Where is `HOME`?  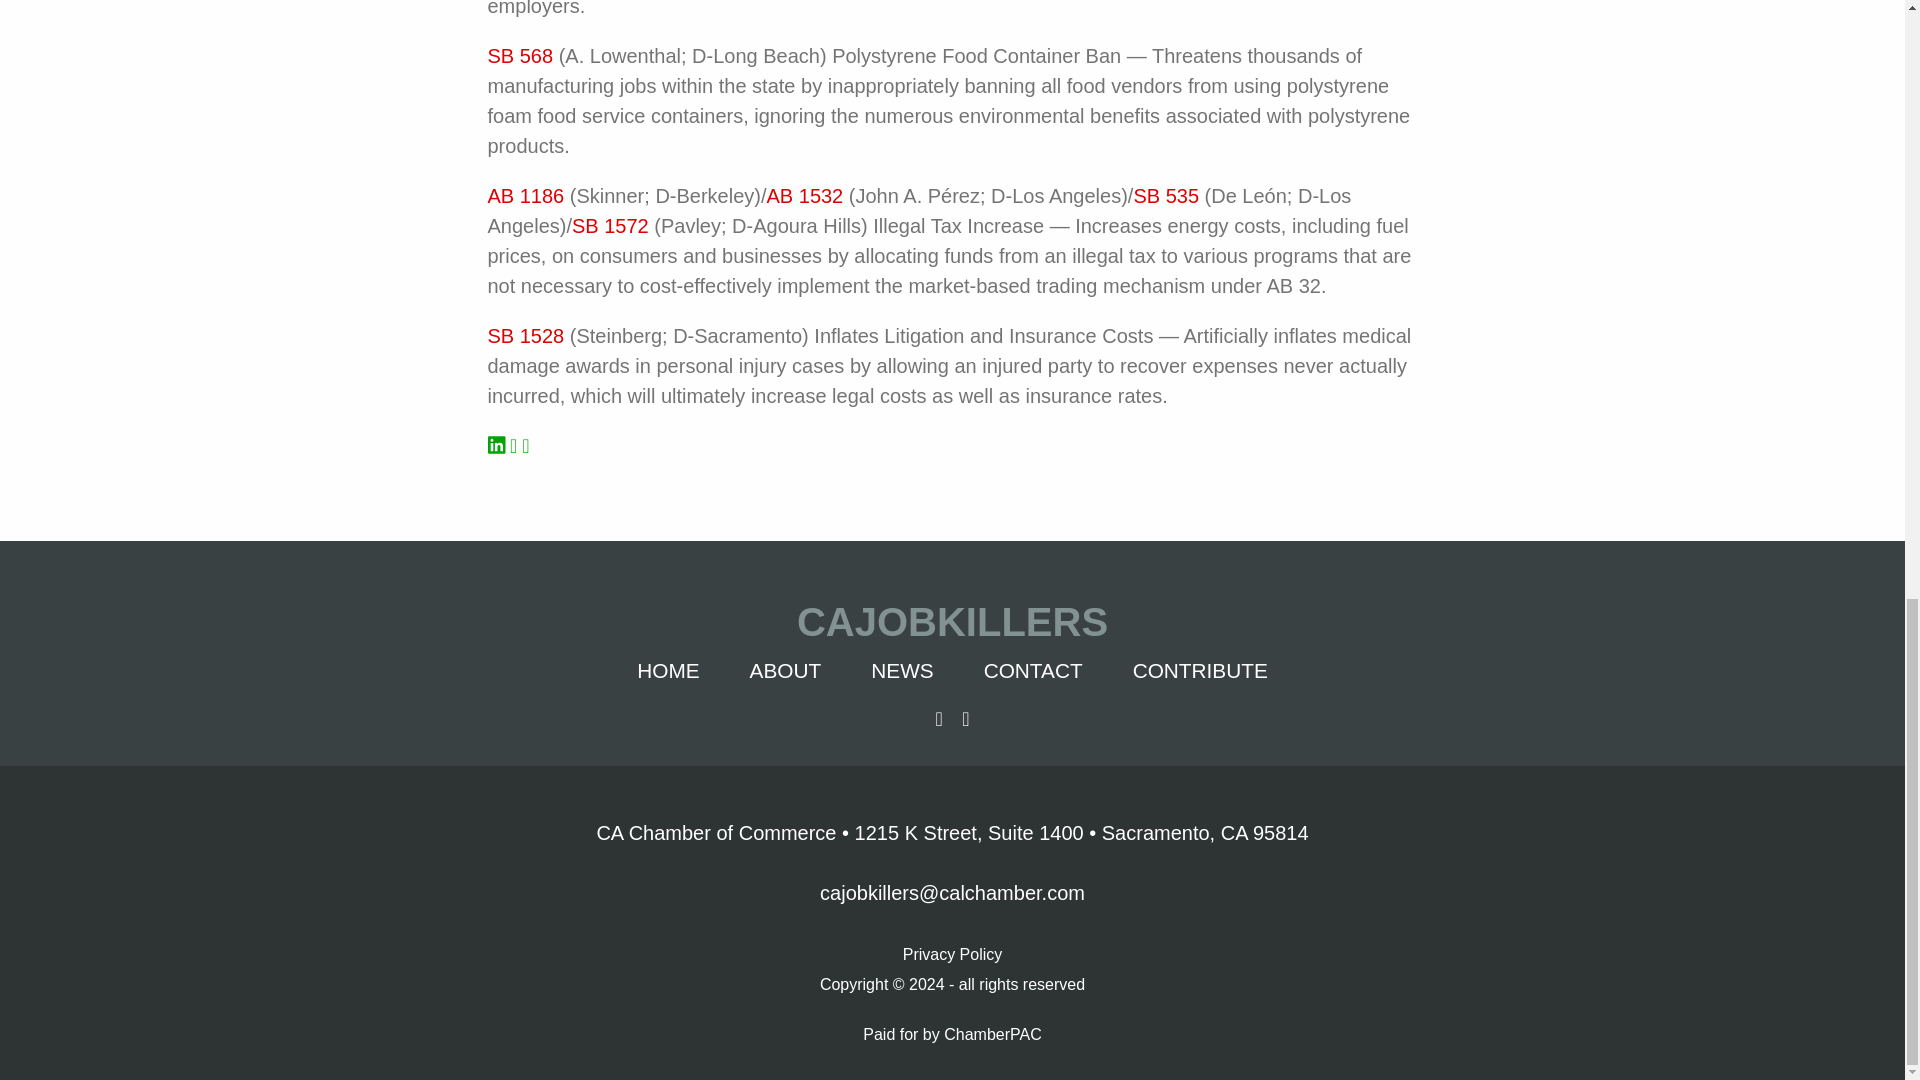
HOME is located at coordinates (668, 670).